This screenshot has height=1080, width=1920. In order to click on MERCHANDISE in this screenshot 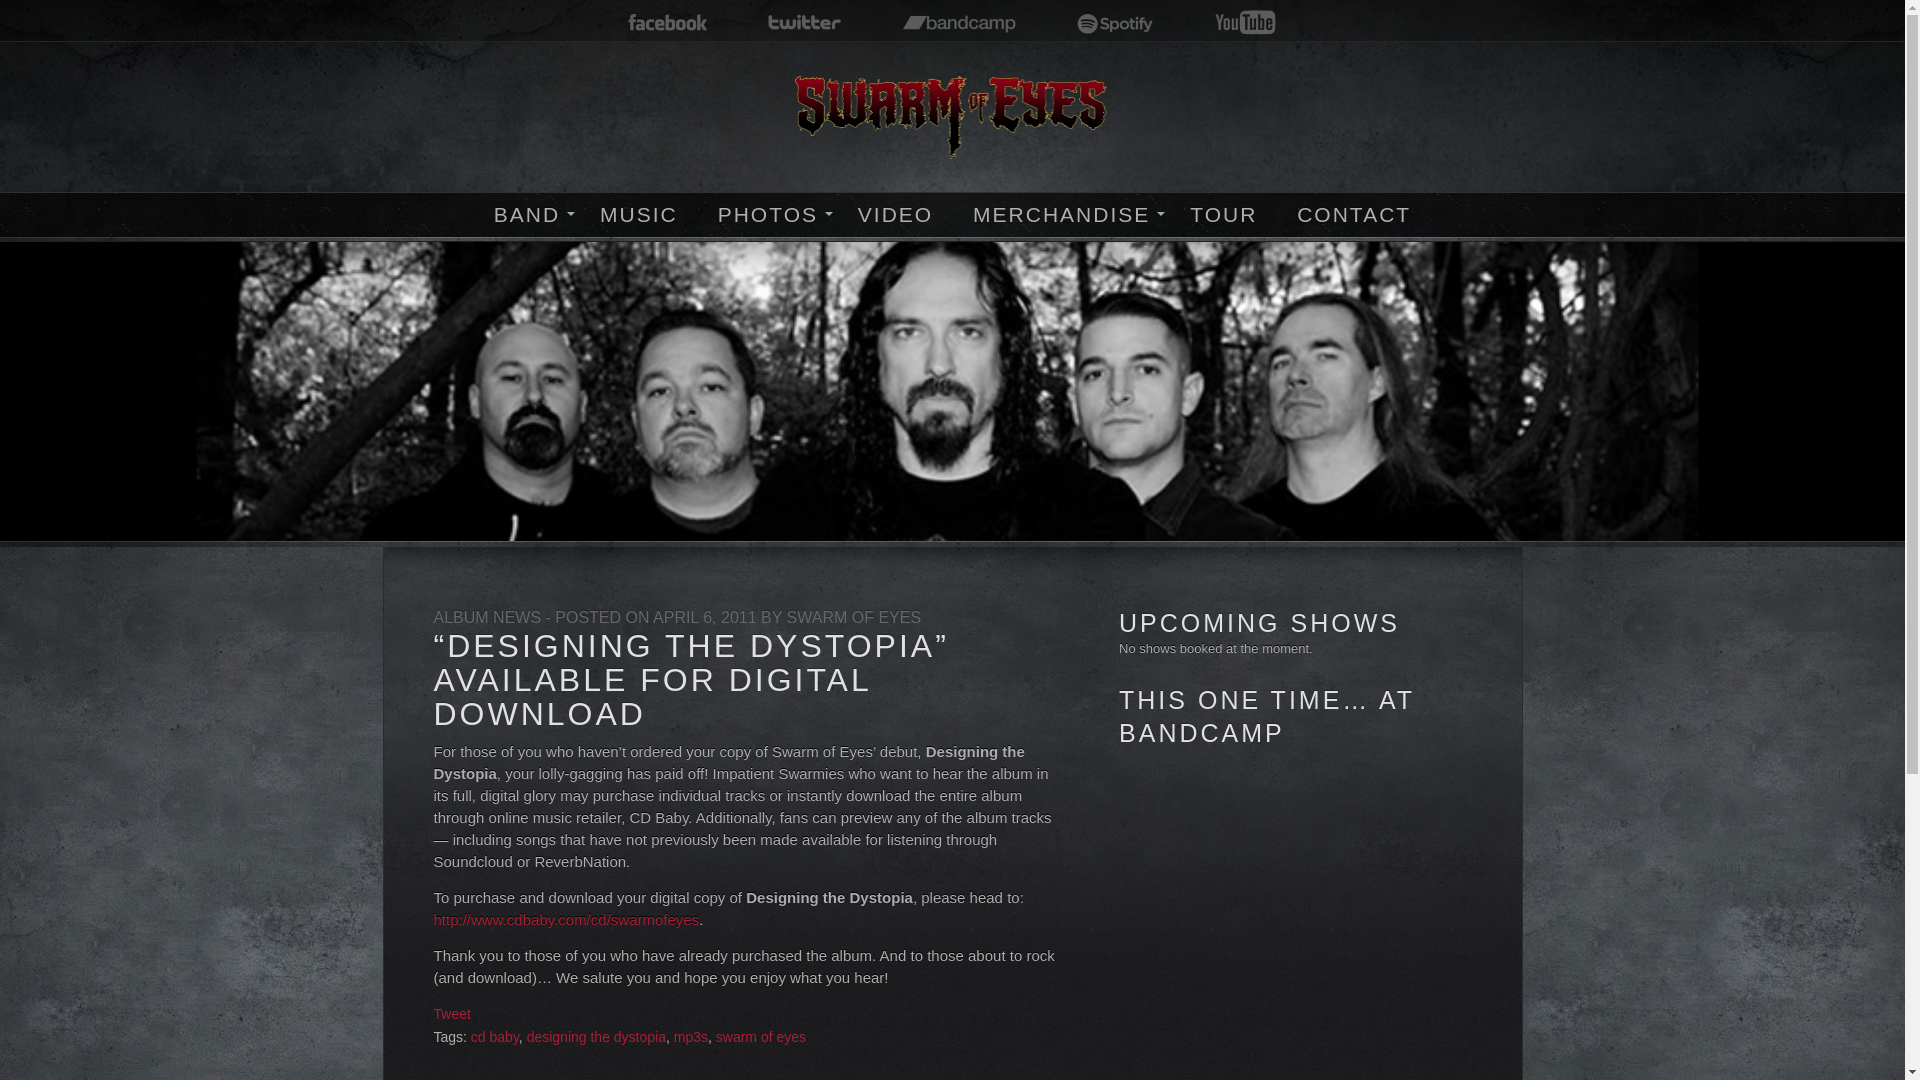, I will do `click(1062, 216)`.